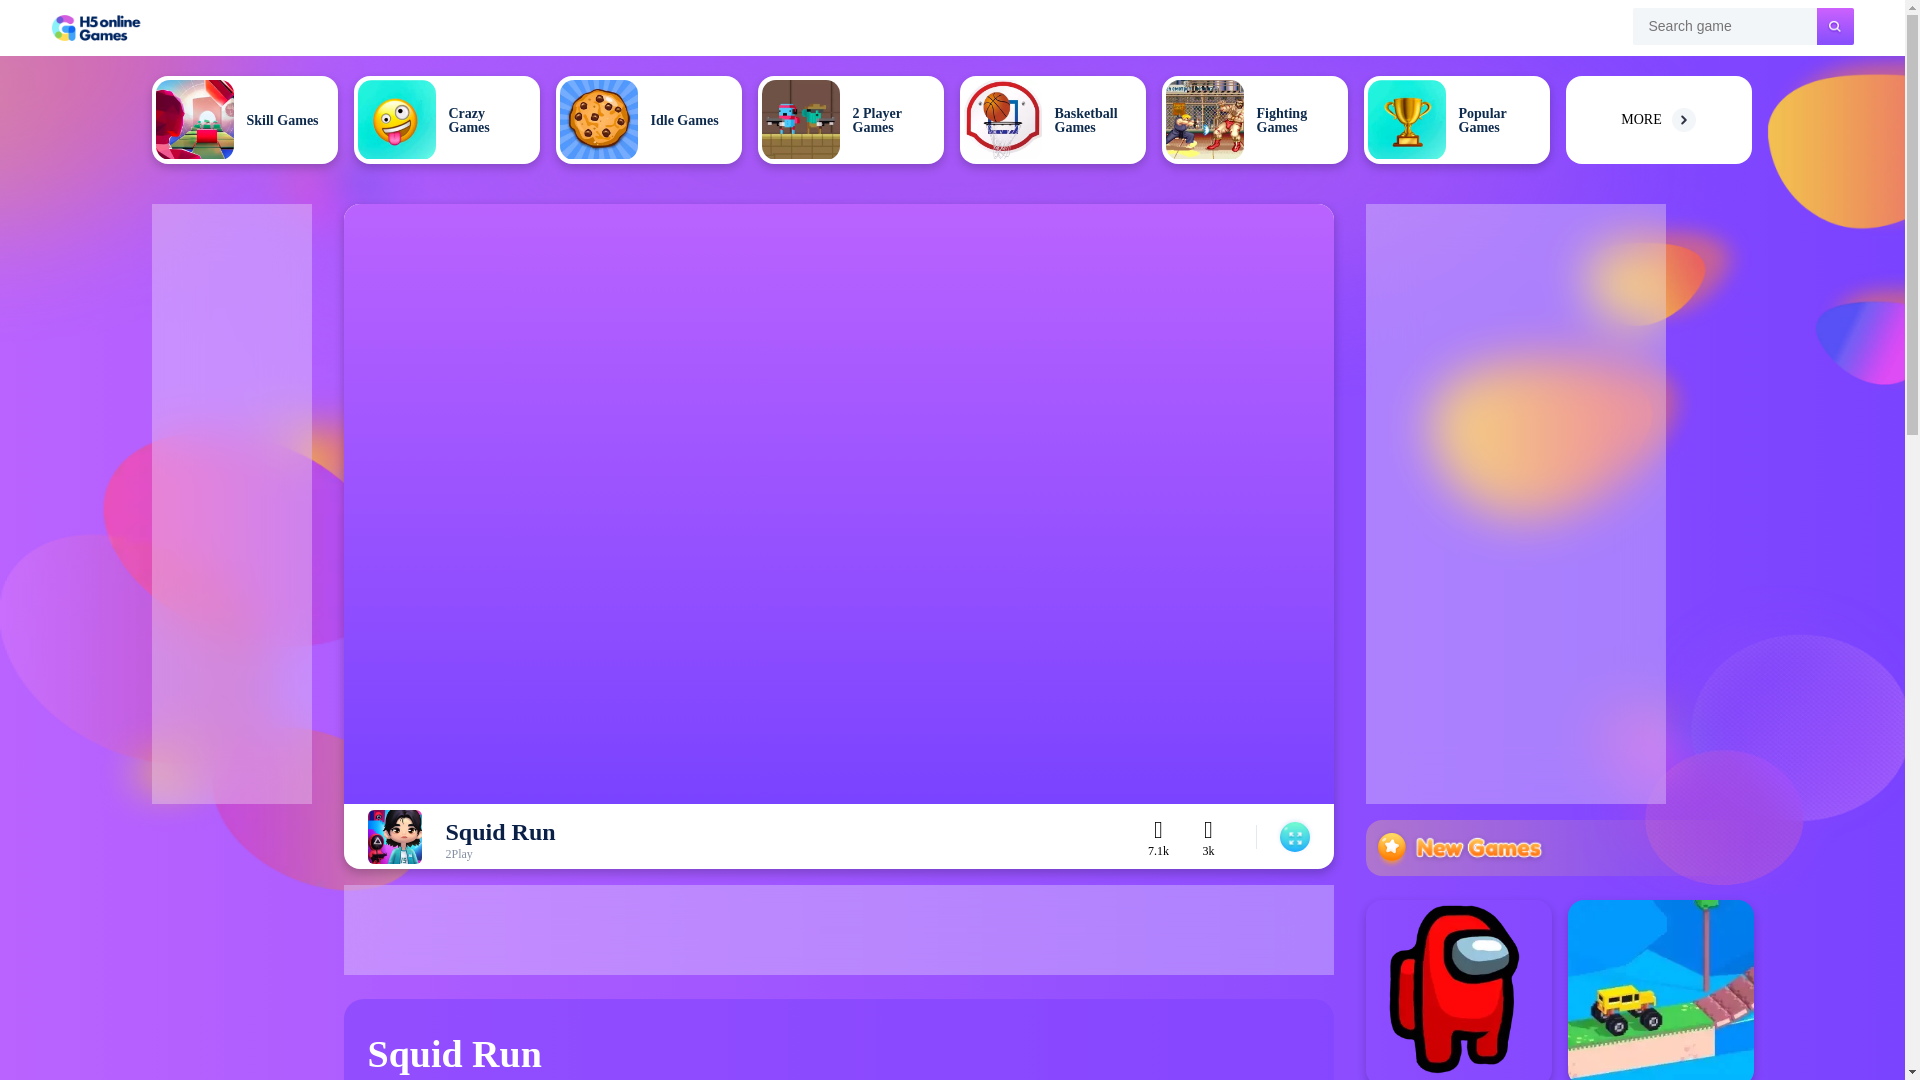  Describe the element at coordinates (446, 120) in the screenshot. I see `Crazy Games` at that location.